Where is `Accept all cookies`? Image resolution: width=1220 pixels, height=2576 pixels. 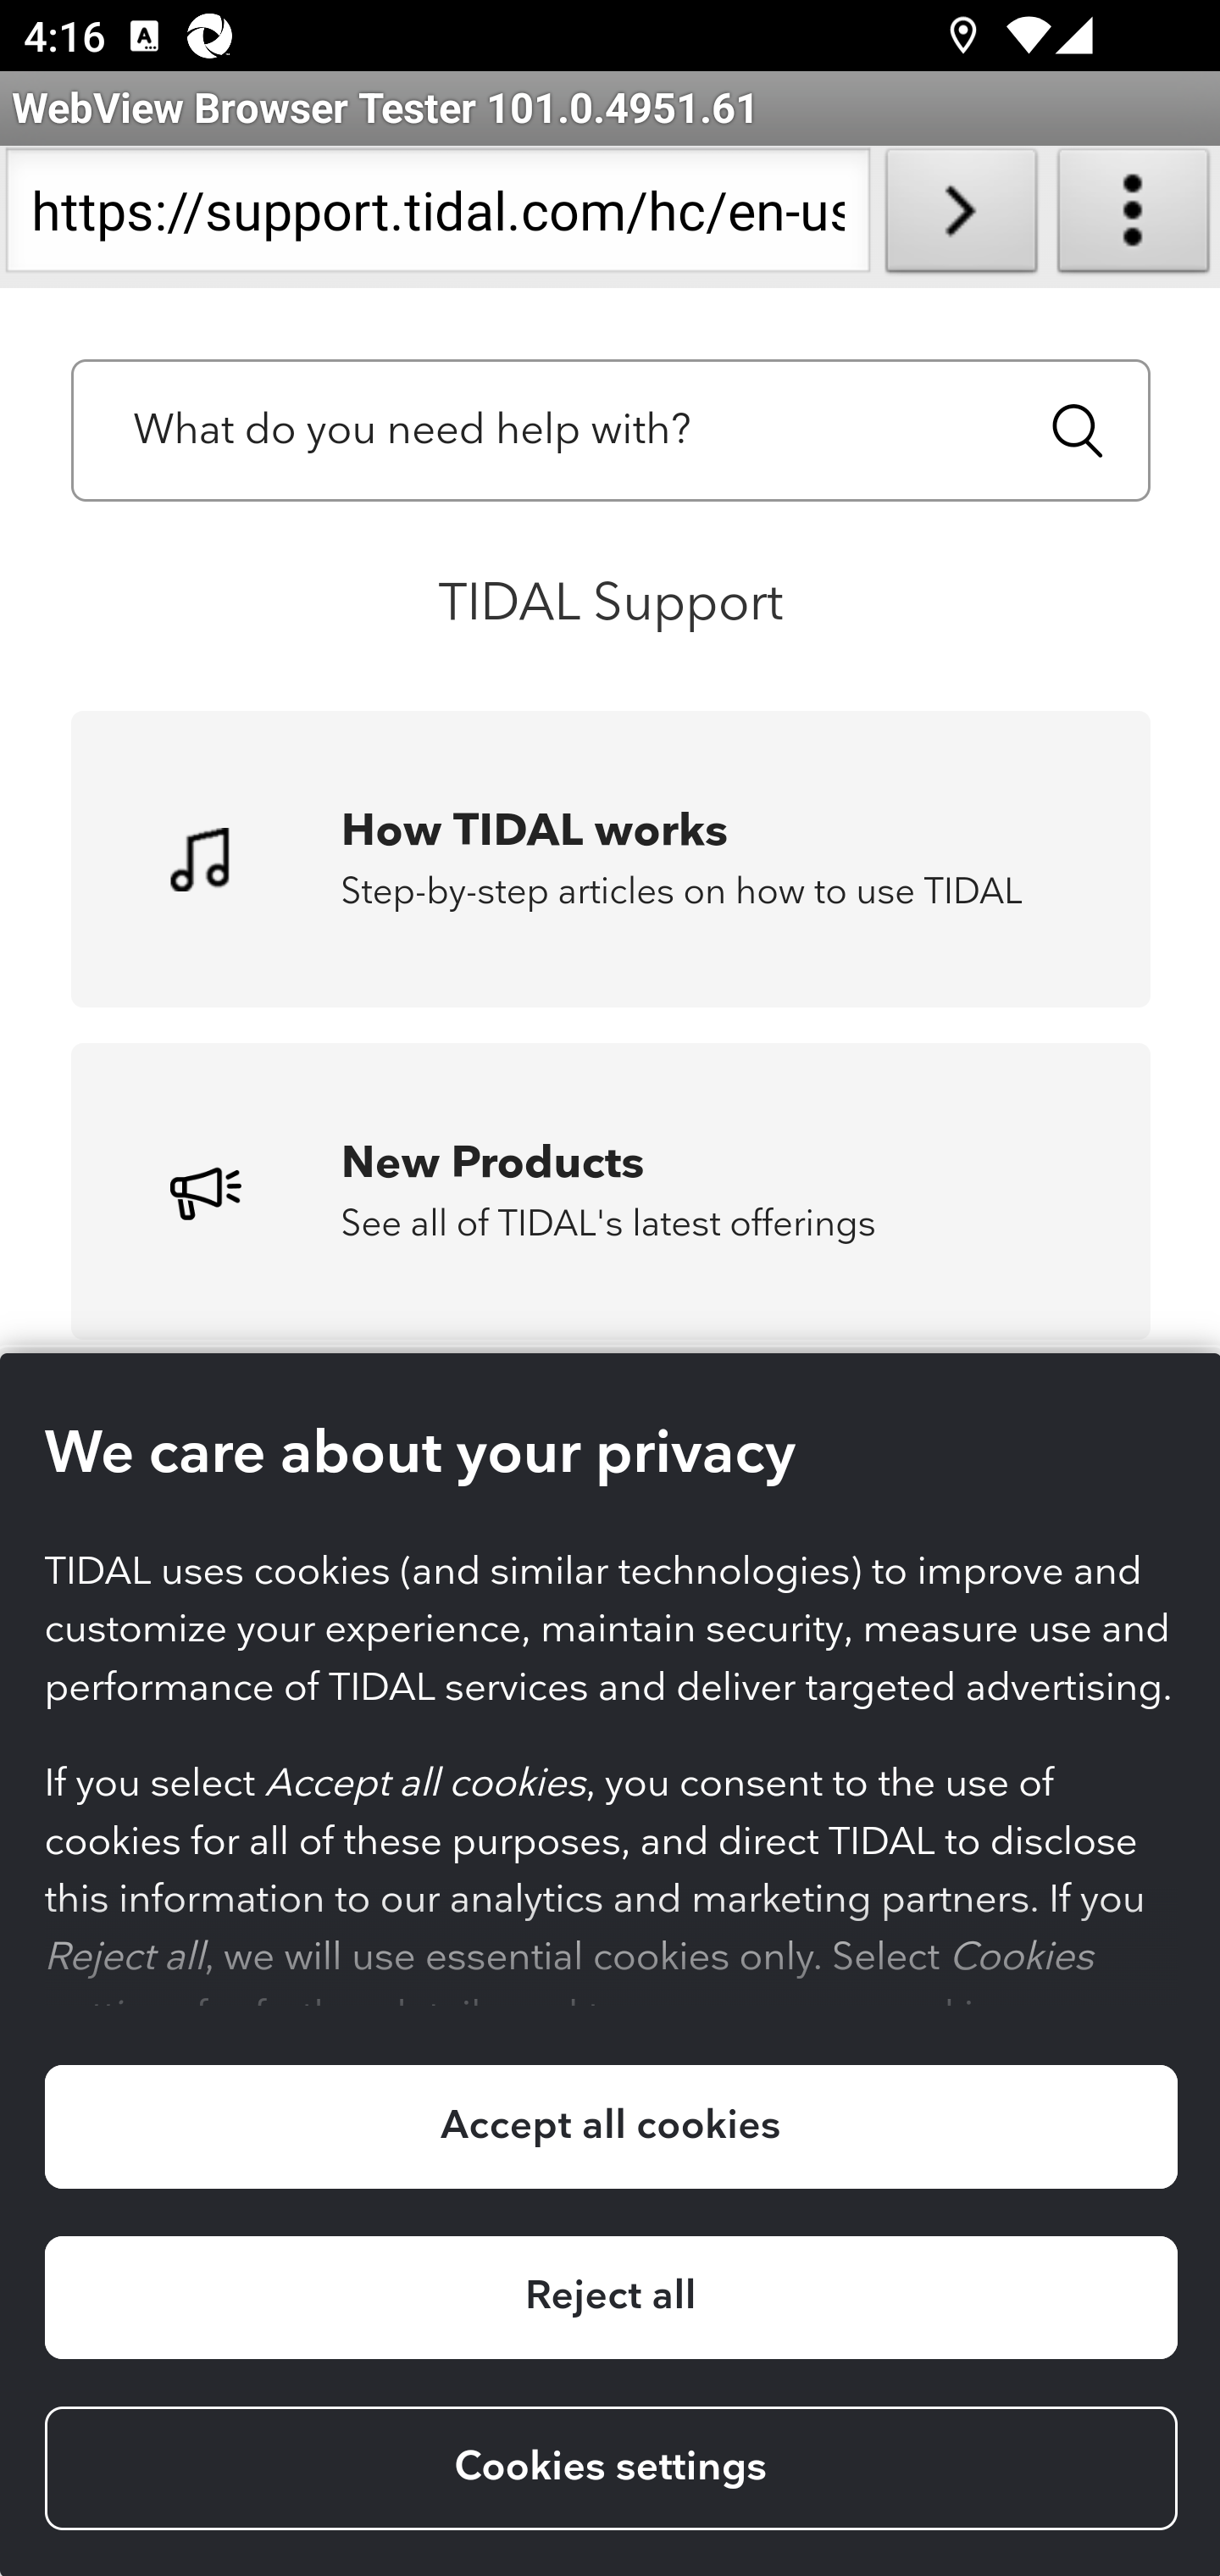 Accept all cookies is located at coordinates (610, 2127).